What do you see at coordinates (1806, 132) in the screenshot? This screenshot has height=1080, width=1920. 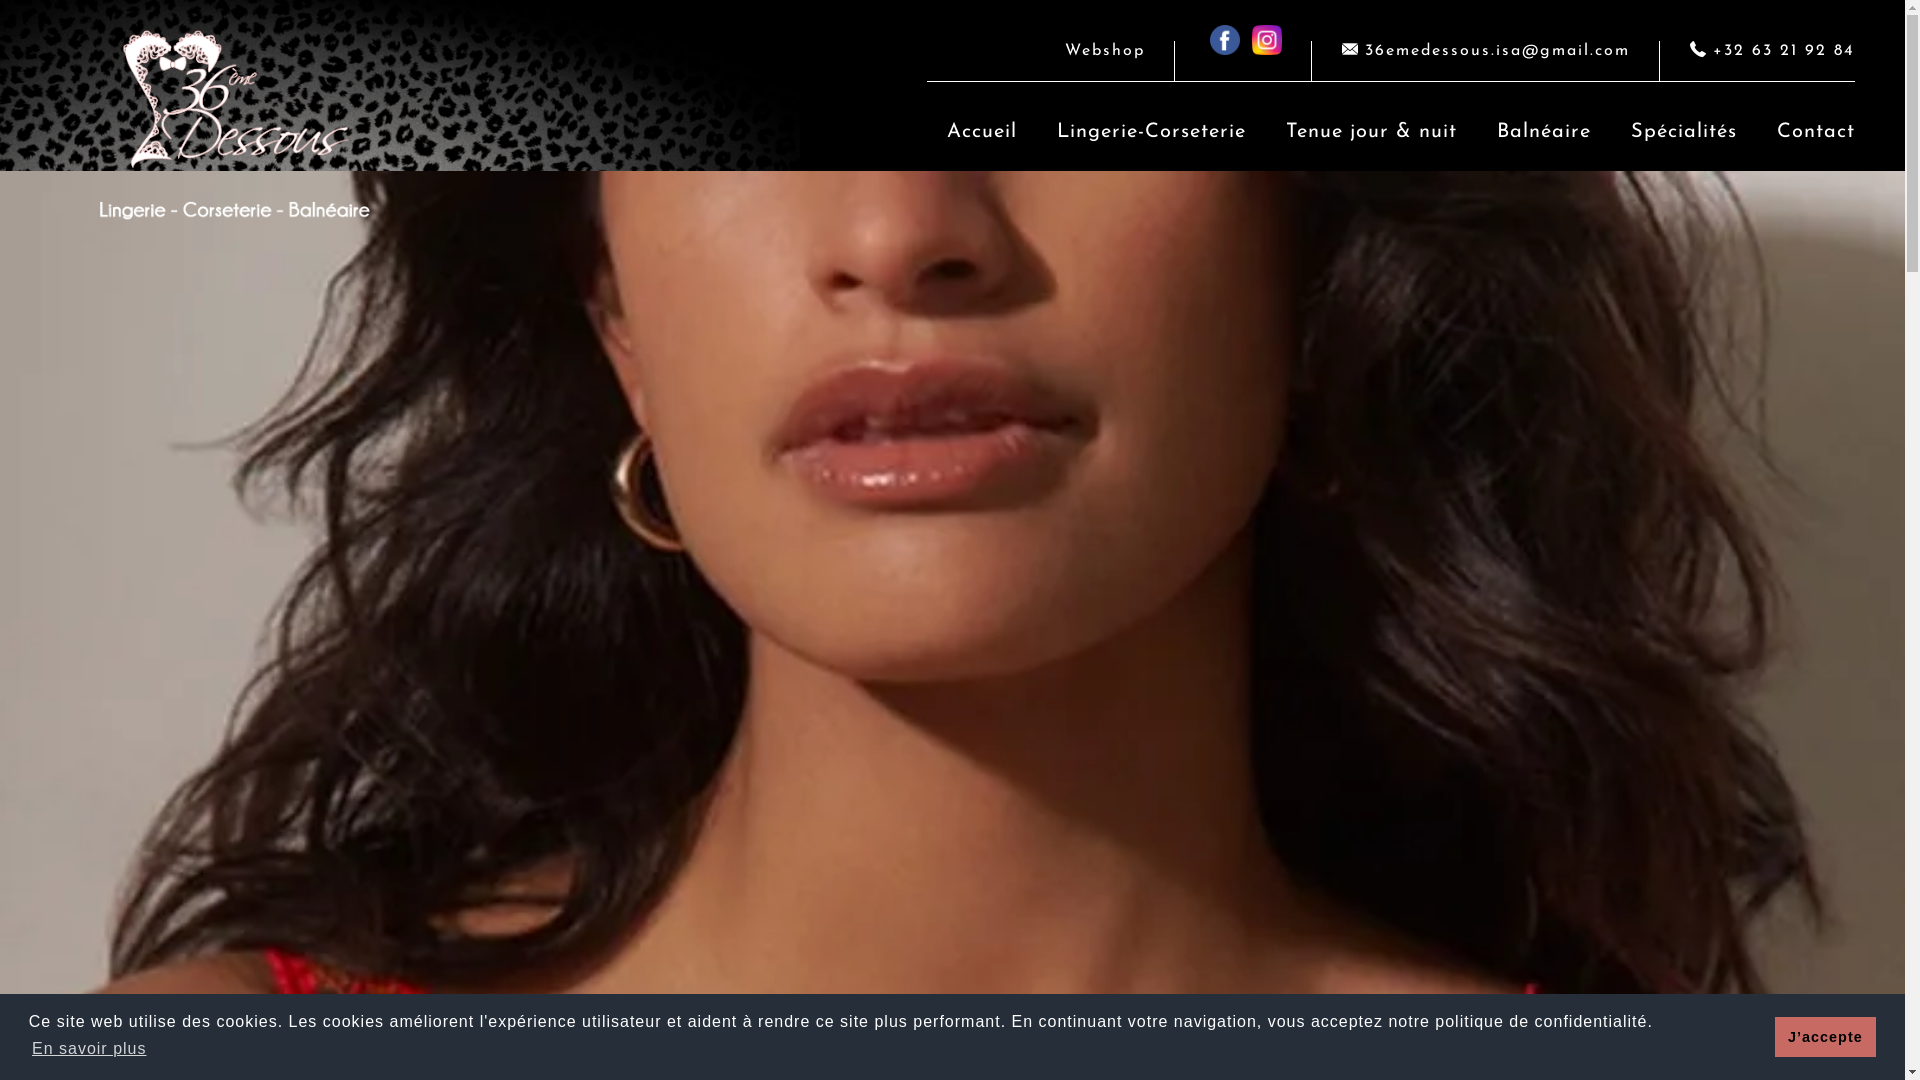 I see `Contact` at bounding box center [1806, 132].